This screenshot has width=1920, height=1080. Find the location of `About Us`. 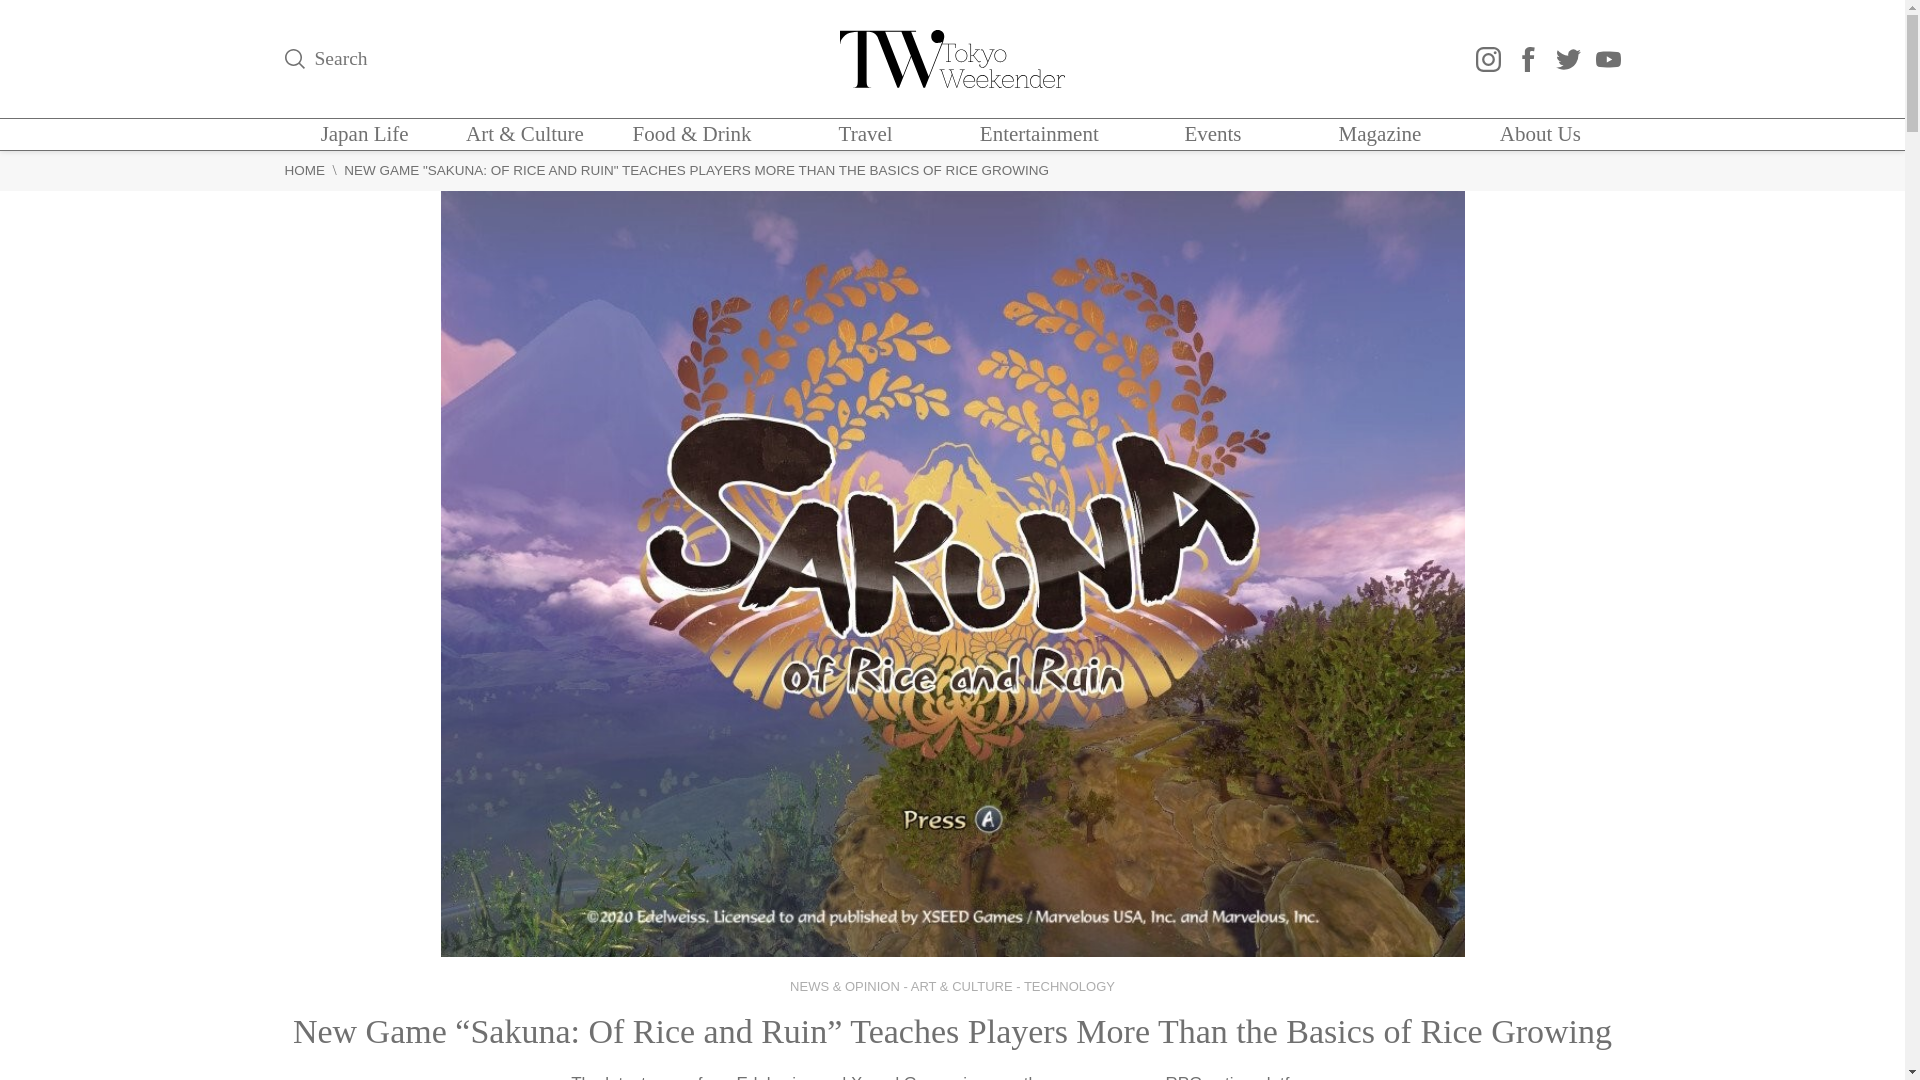

About Us is located at coordinates (1540, 134).